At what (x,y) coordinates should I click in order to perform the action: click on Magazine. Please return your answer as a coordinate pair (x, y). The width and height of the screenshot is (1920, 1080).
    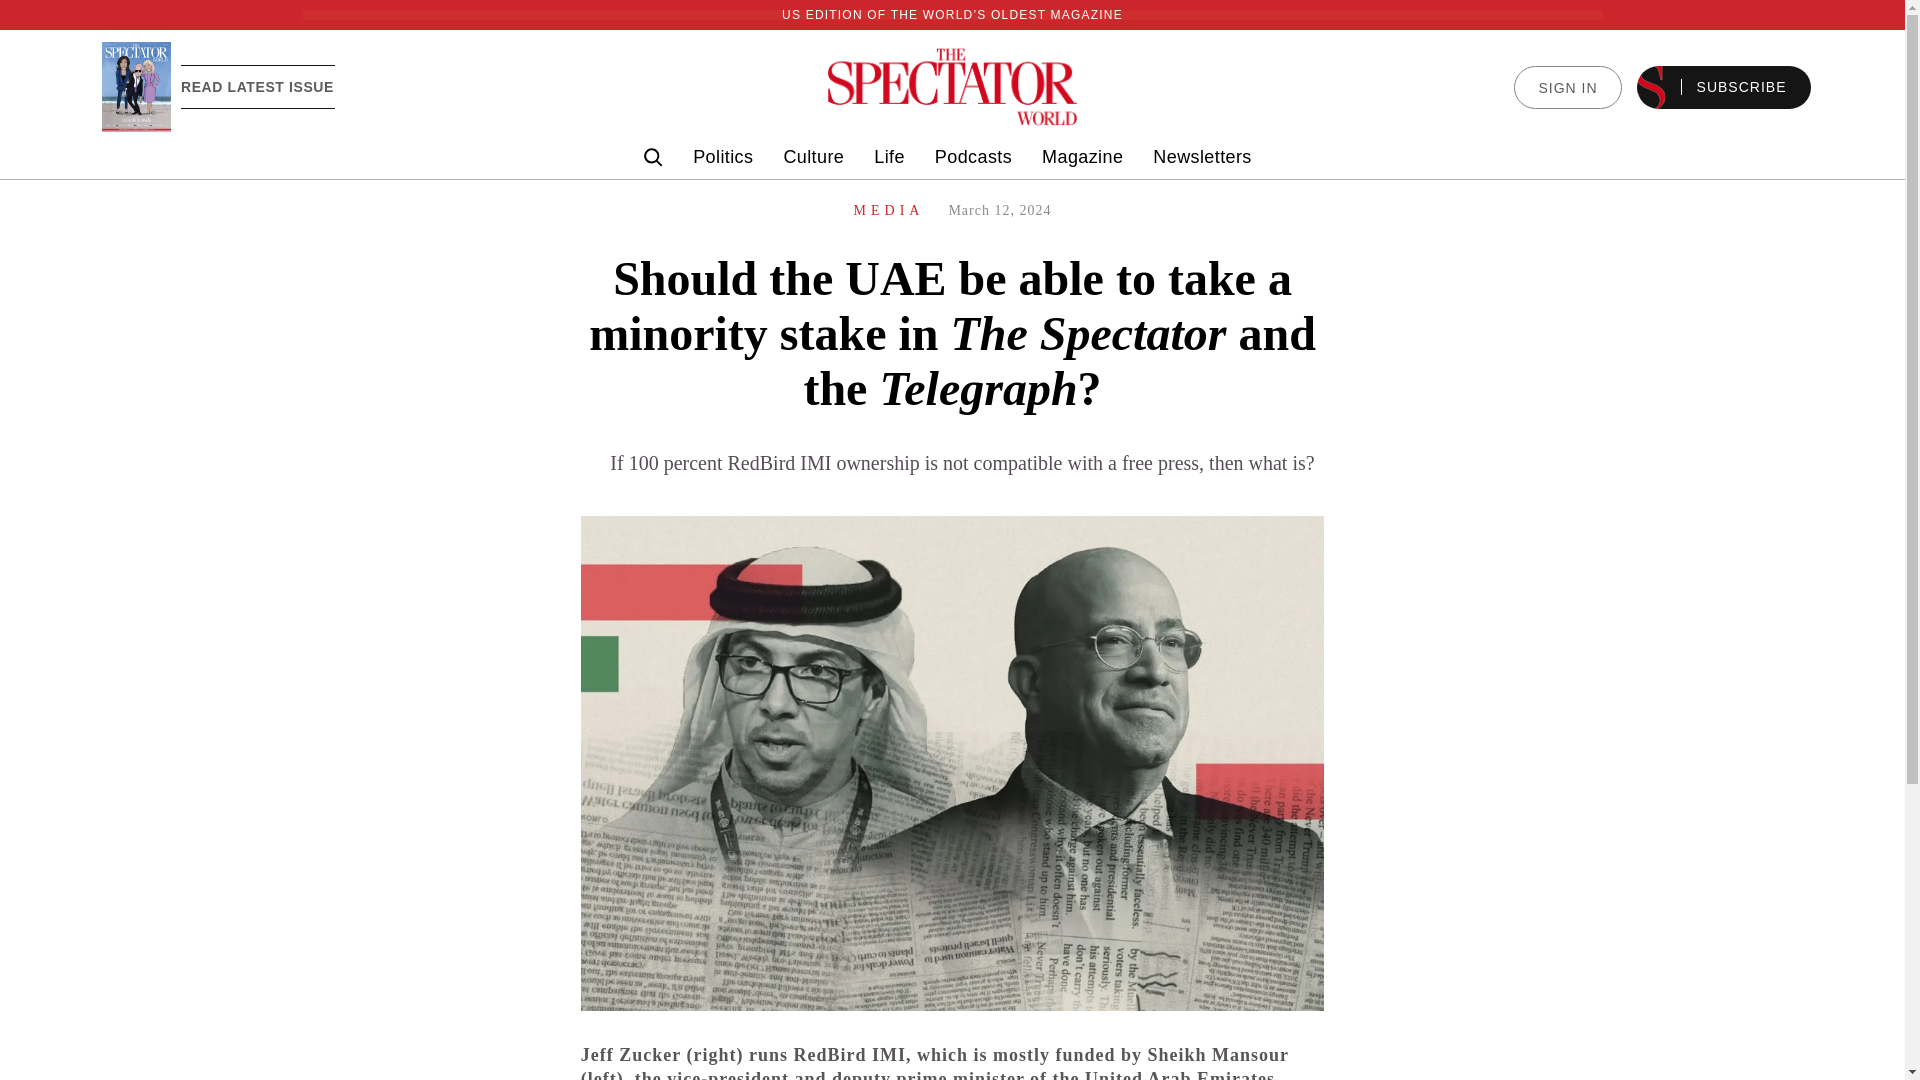
    Looking at the image, I should click on (1082, 157).